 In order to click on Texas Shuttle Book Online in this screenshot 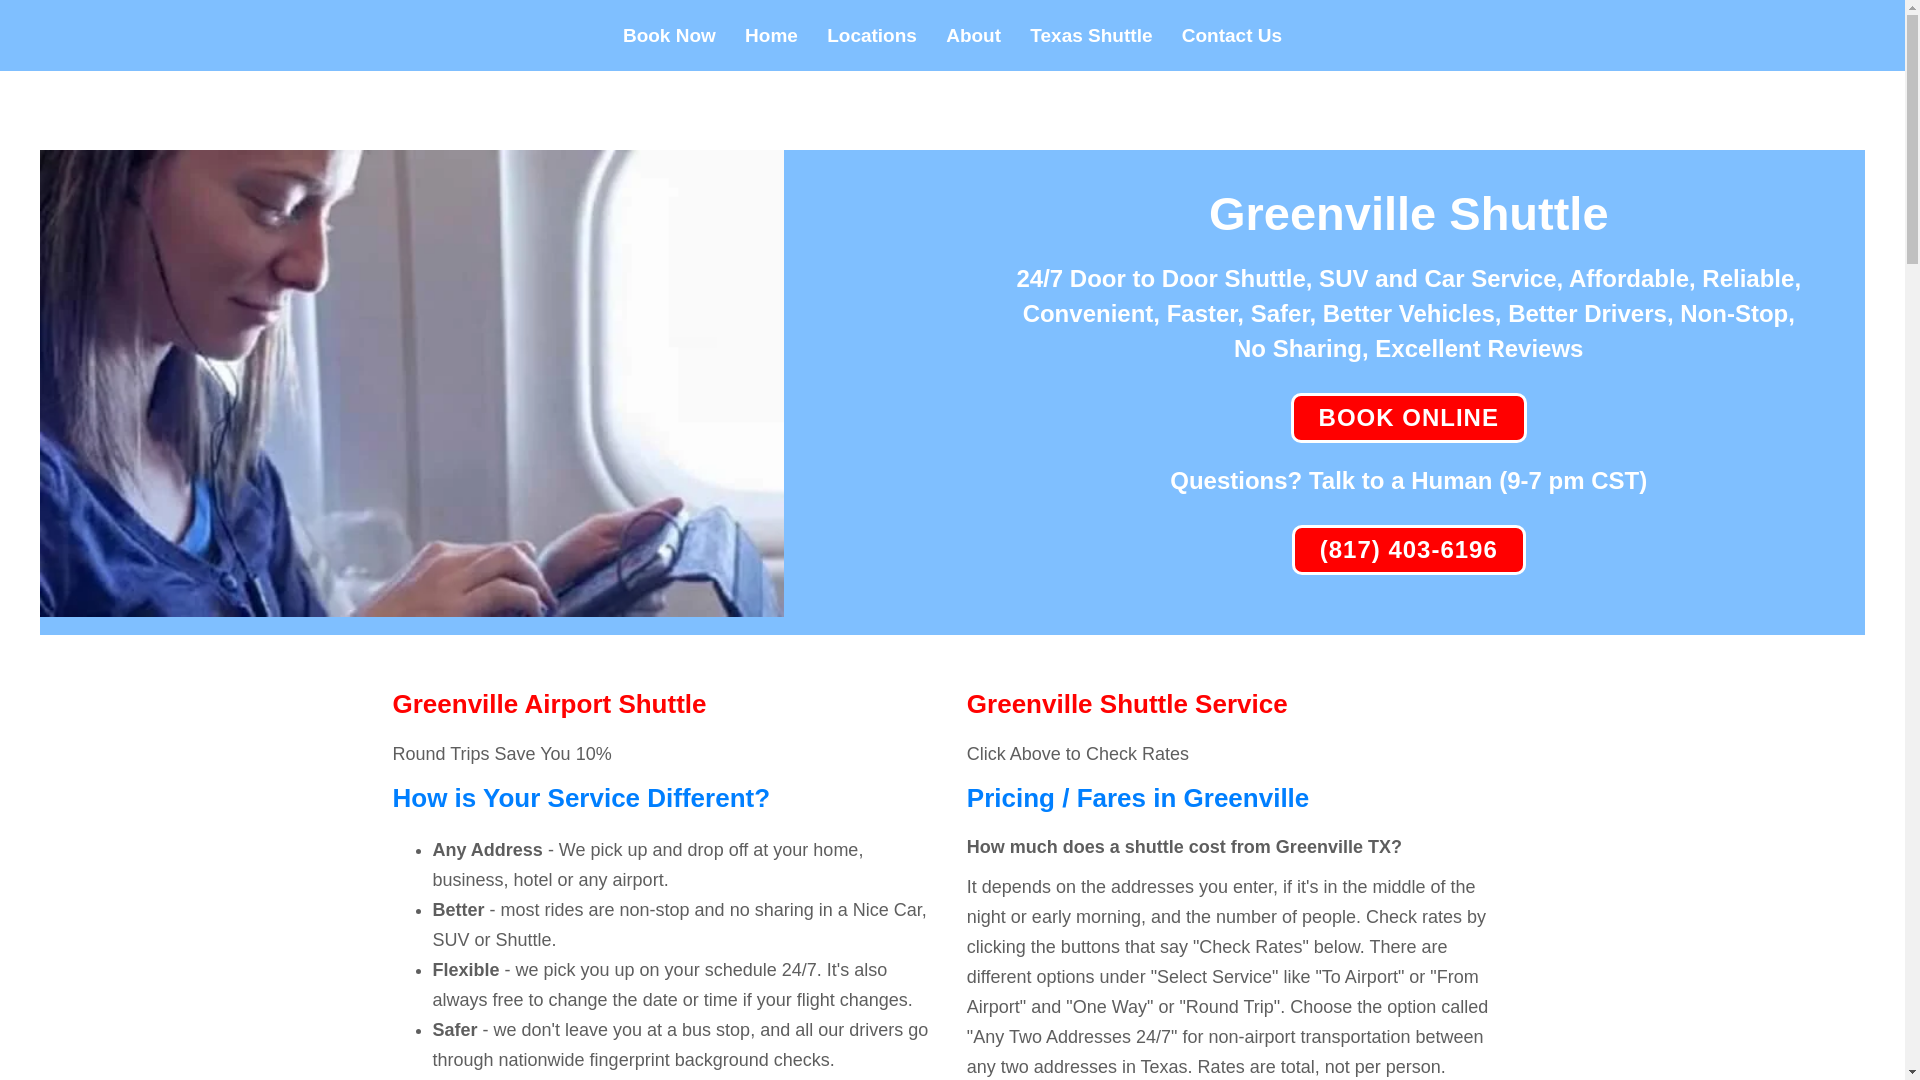, I will do `click(412, 602)`.